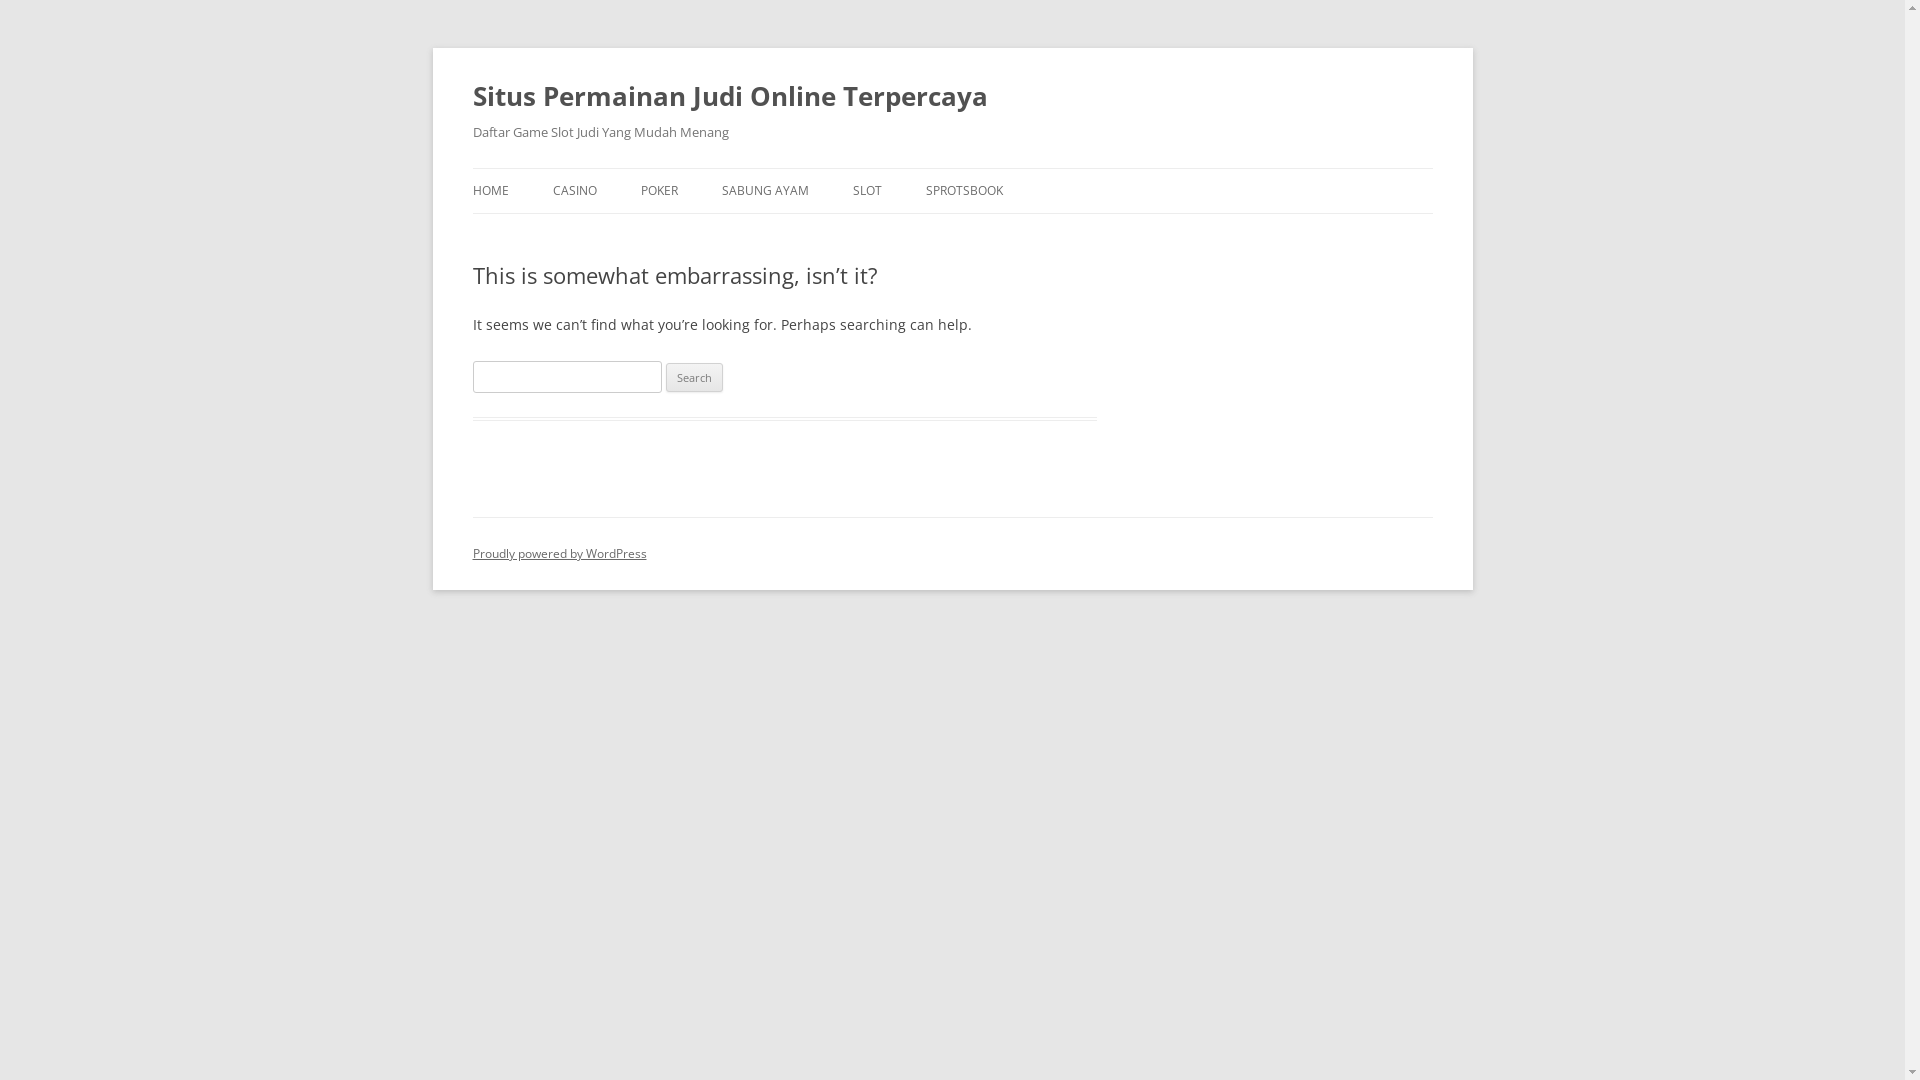 The image size is (1920, 1080). Describe the element at coordinates (658, 191) in the screenshot. I see `POKER` at that location.